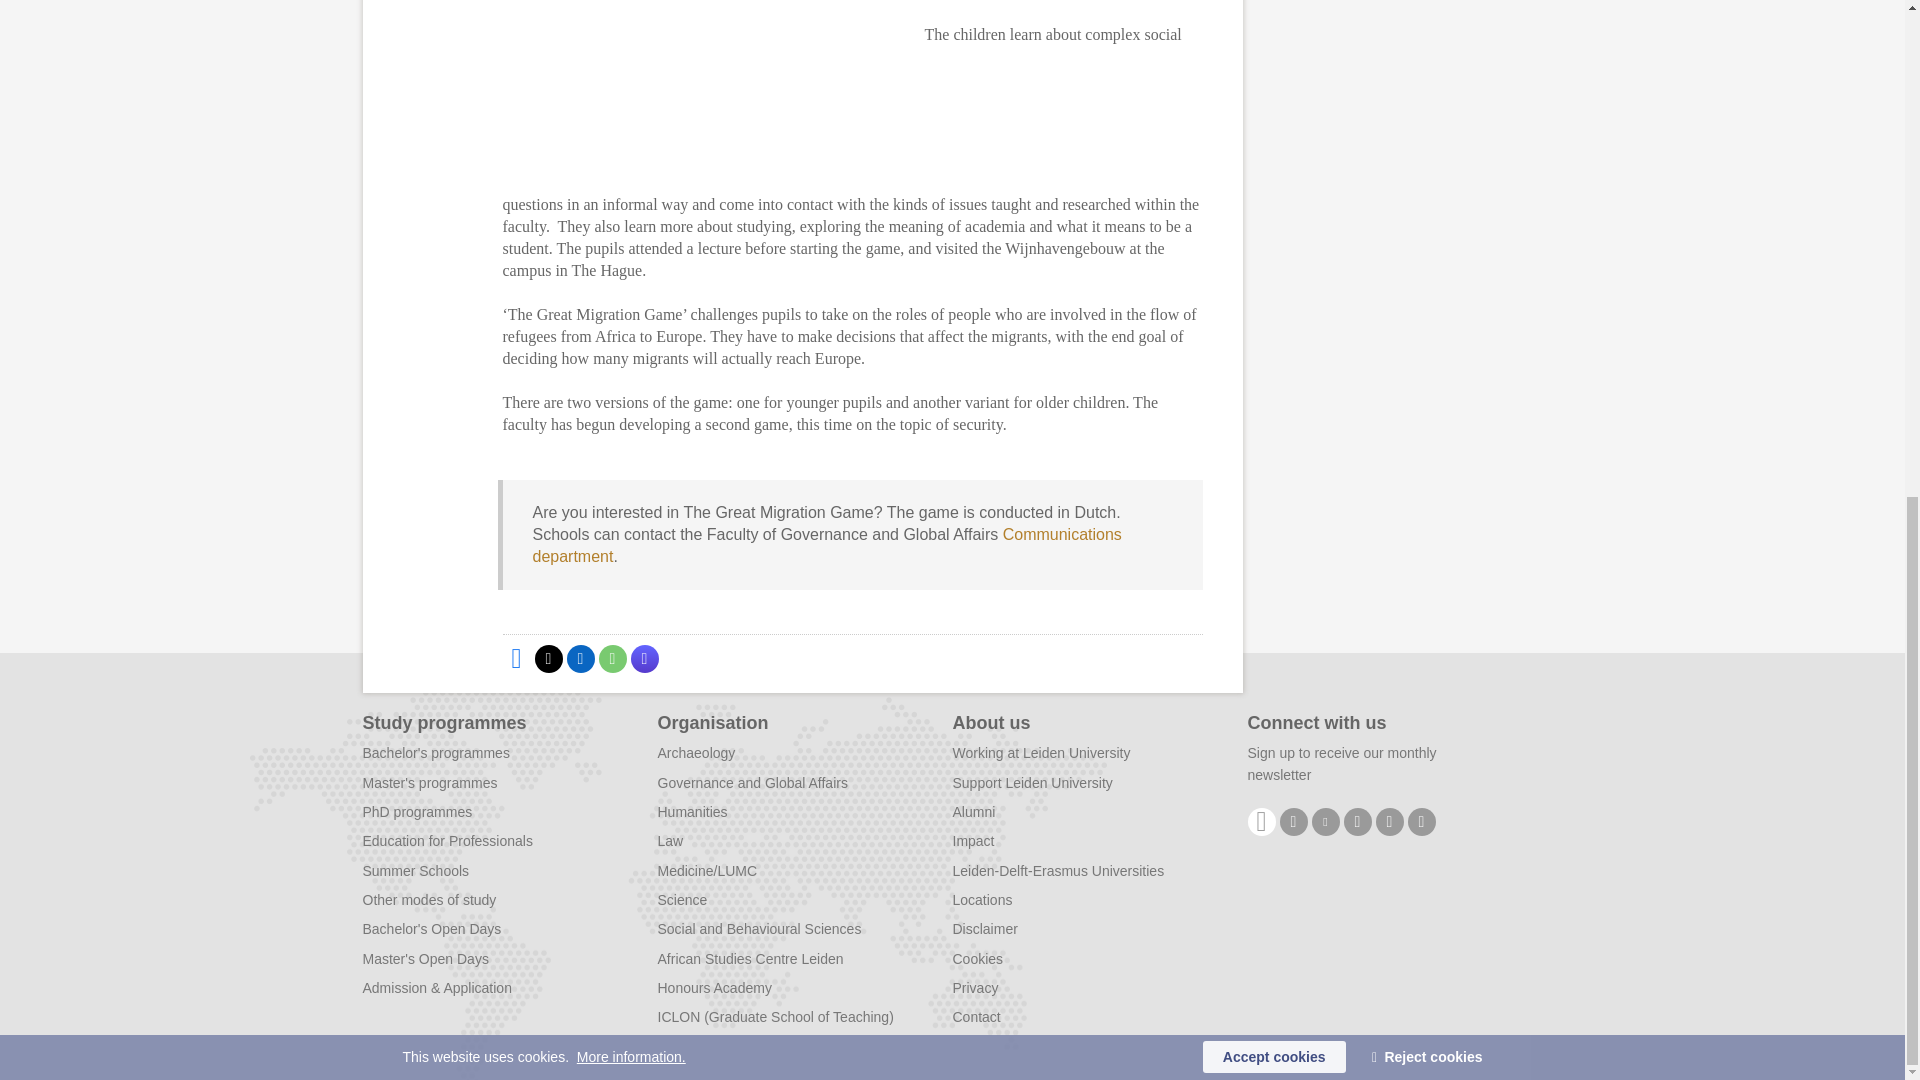 The width and height of the screenshot is (1920, 1080). Describe the element at coordinates (644, 658) in the screenshot. I see `Share by Mastodon` at that location.